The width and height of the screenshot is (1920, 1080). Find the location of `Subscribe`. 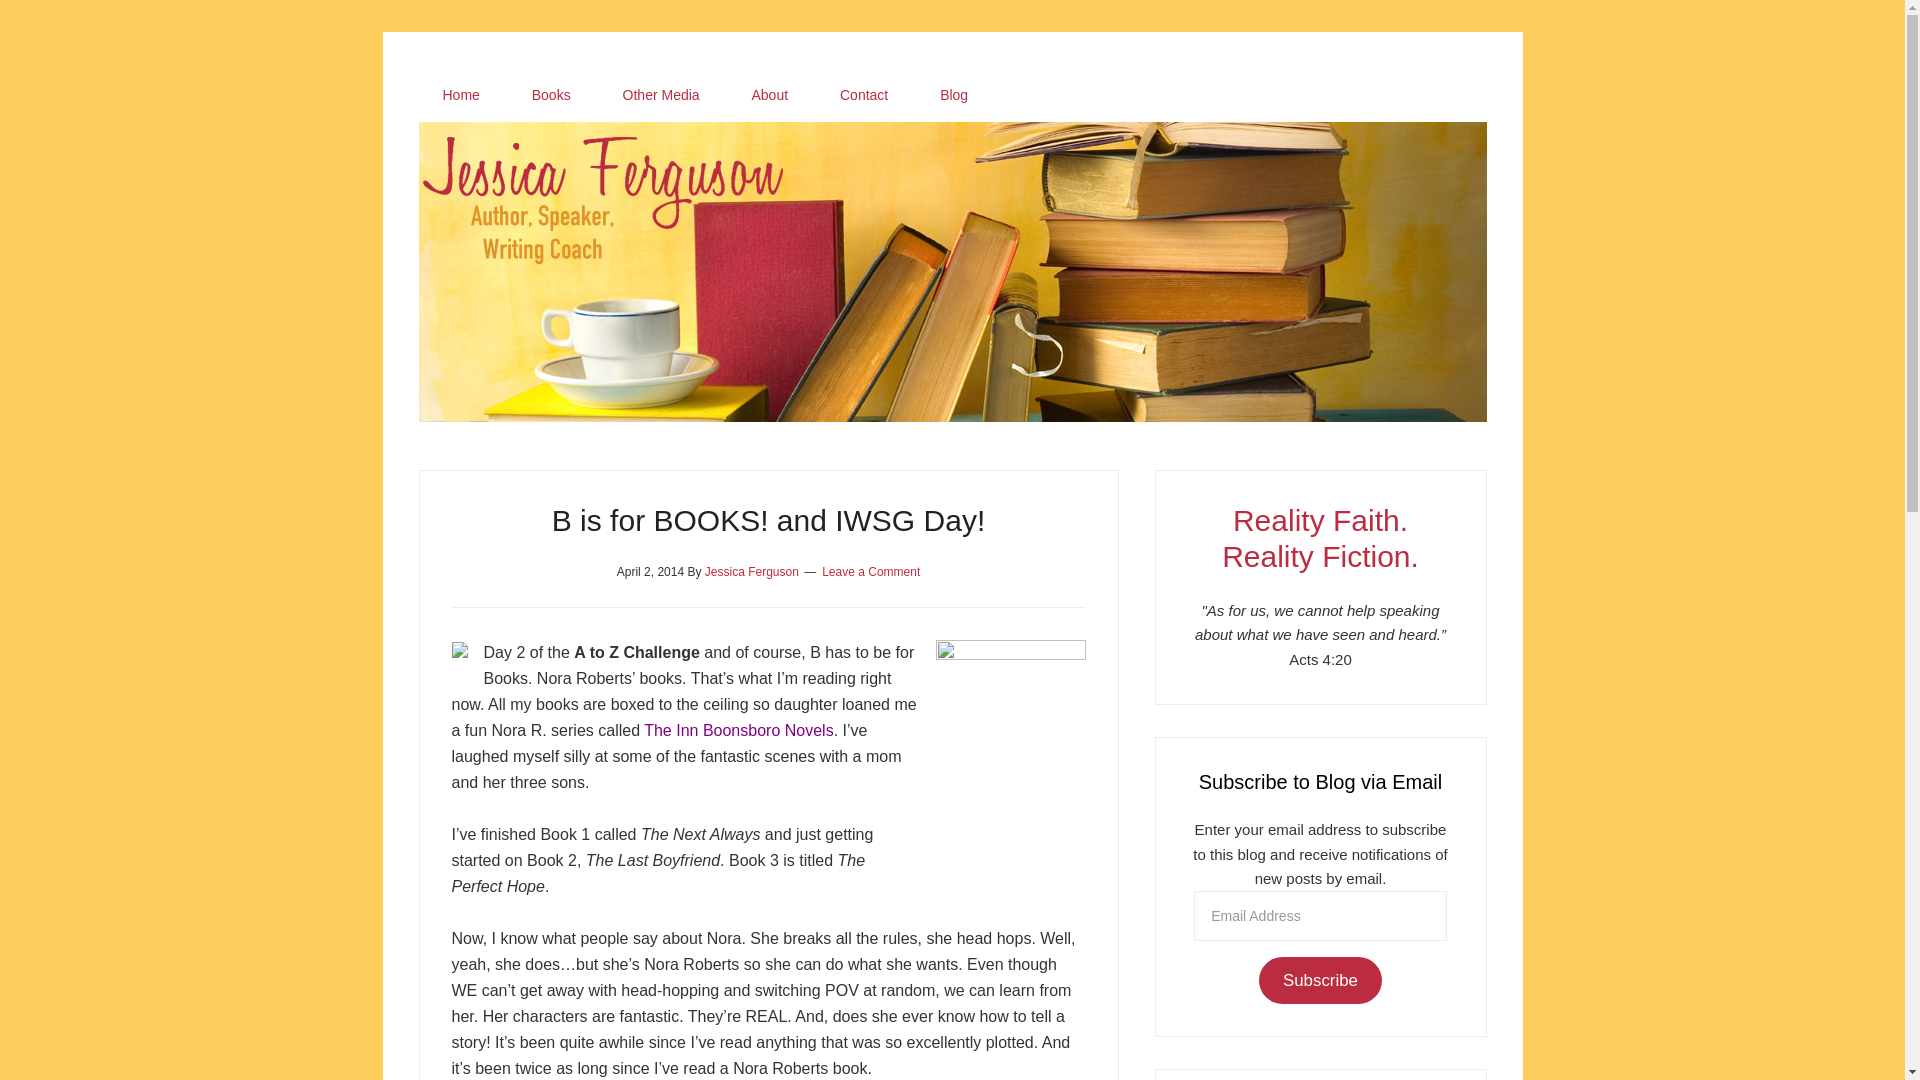

Subscribe is located at coordinates (1320, 980).